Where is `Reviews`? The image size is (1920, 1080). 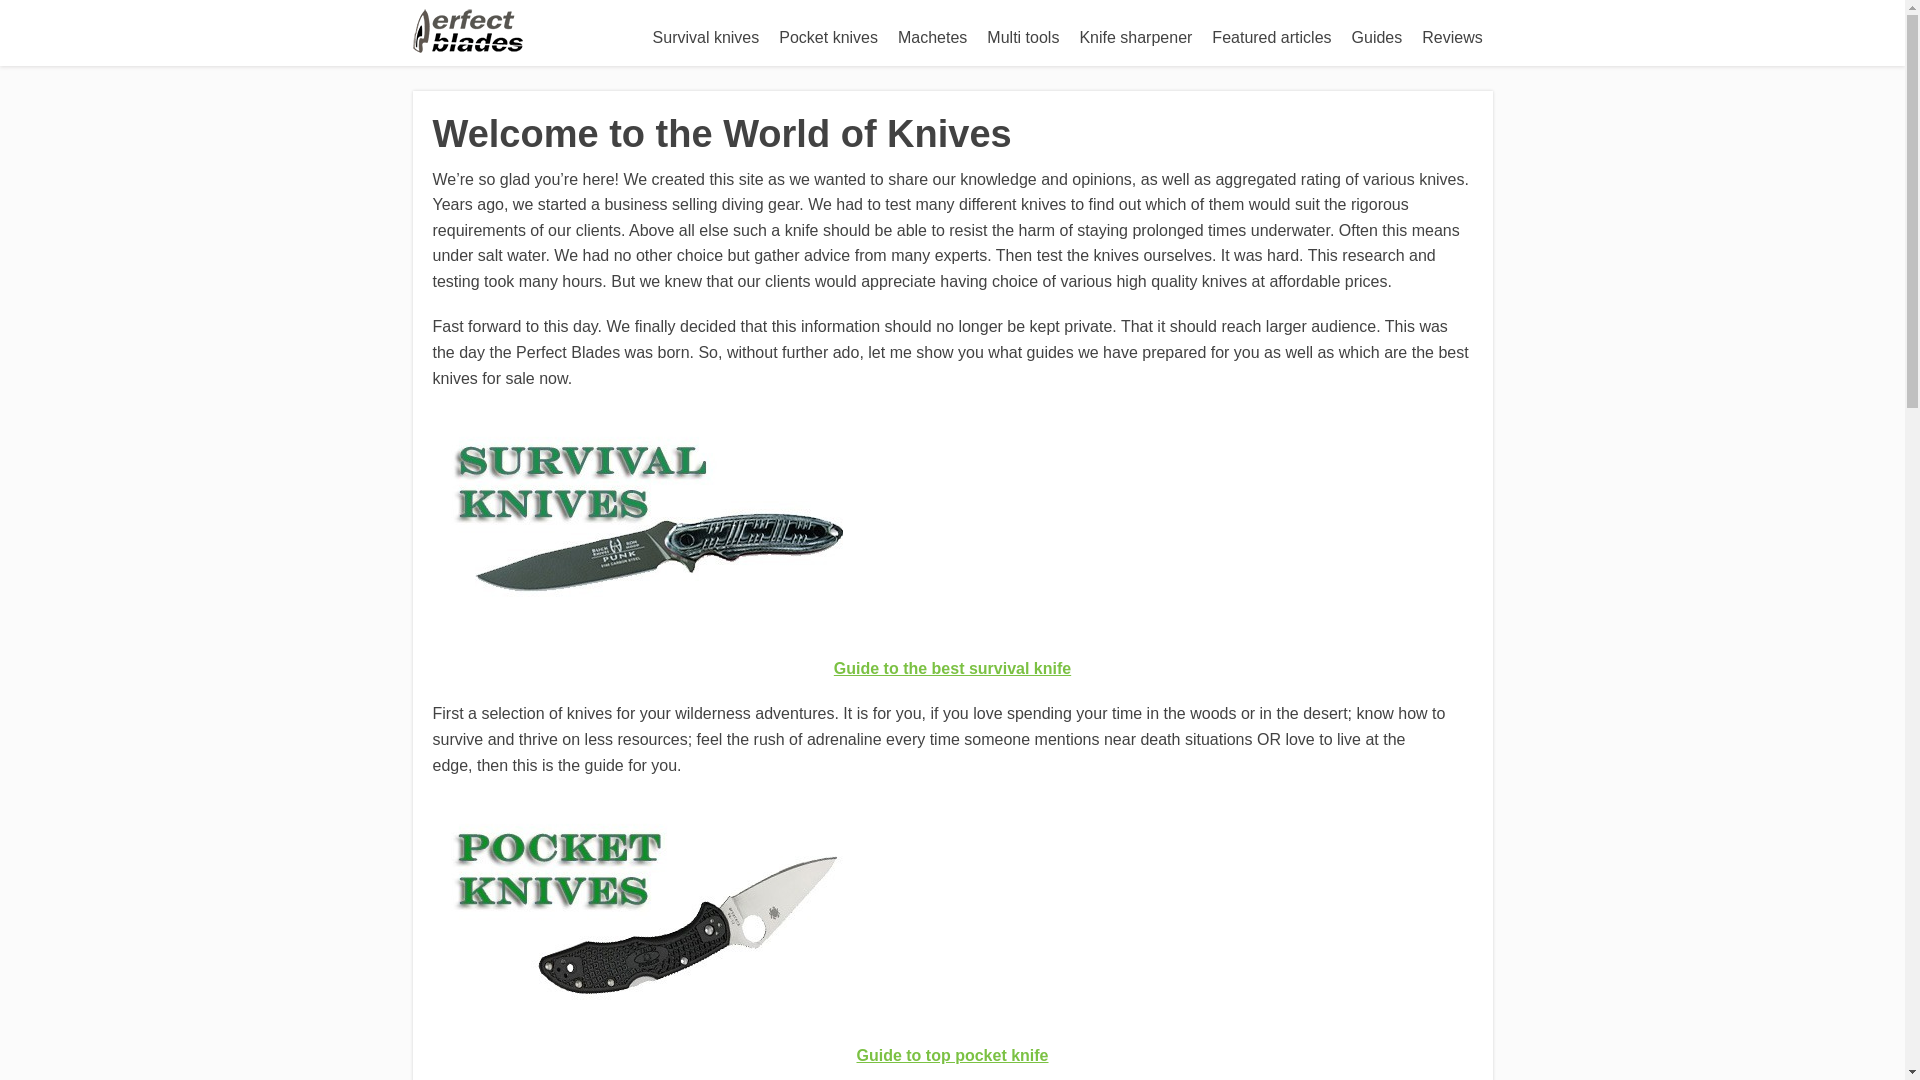 Reviews is located at coordinates (1451, 38).